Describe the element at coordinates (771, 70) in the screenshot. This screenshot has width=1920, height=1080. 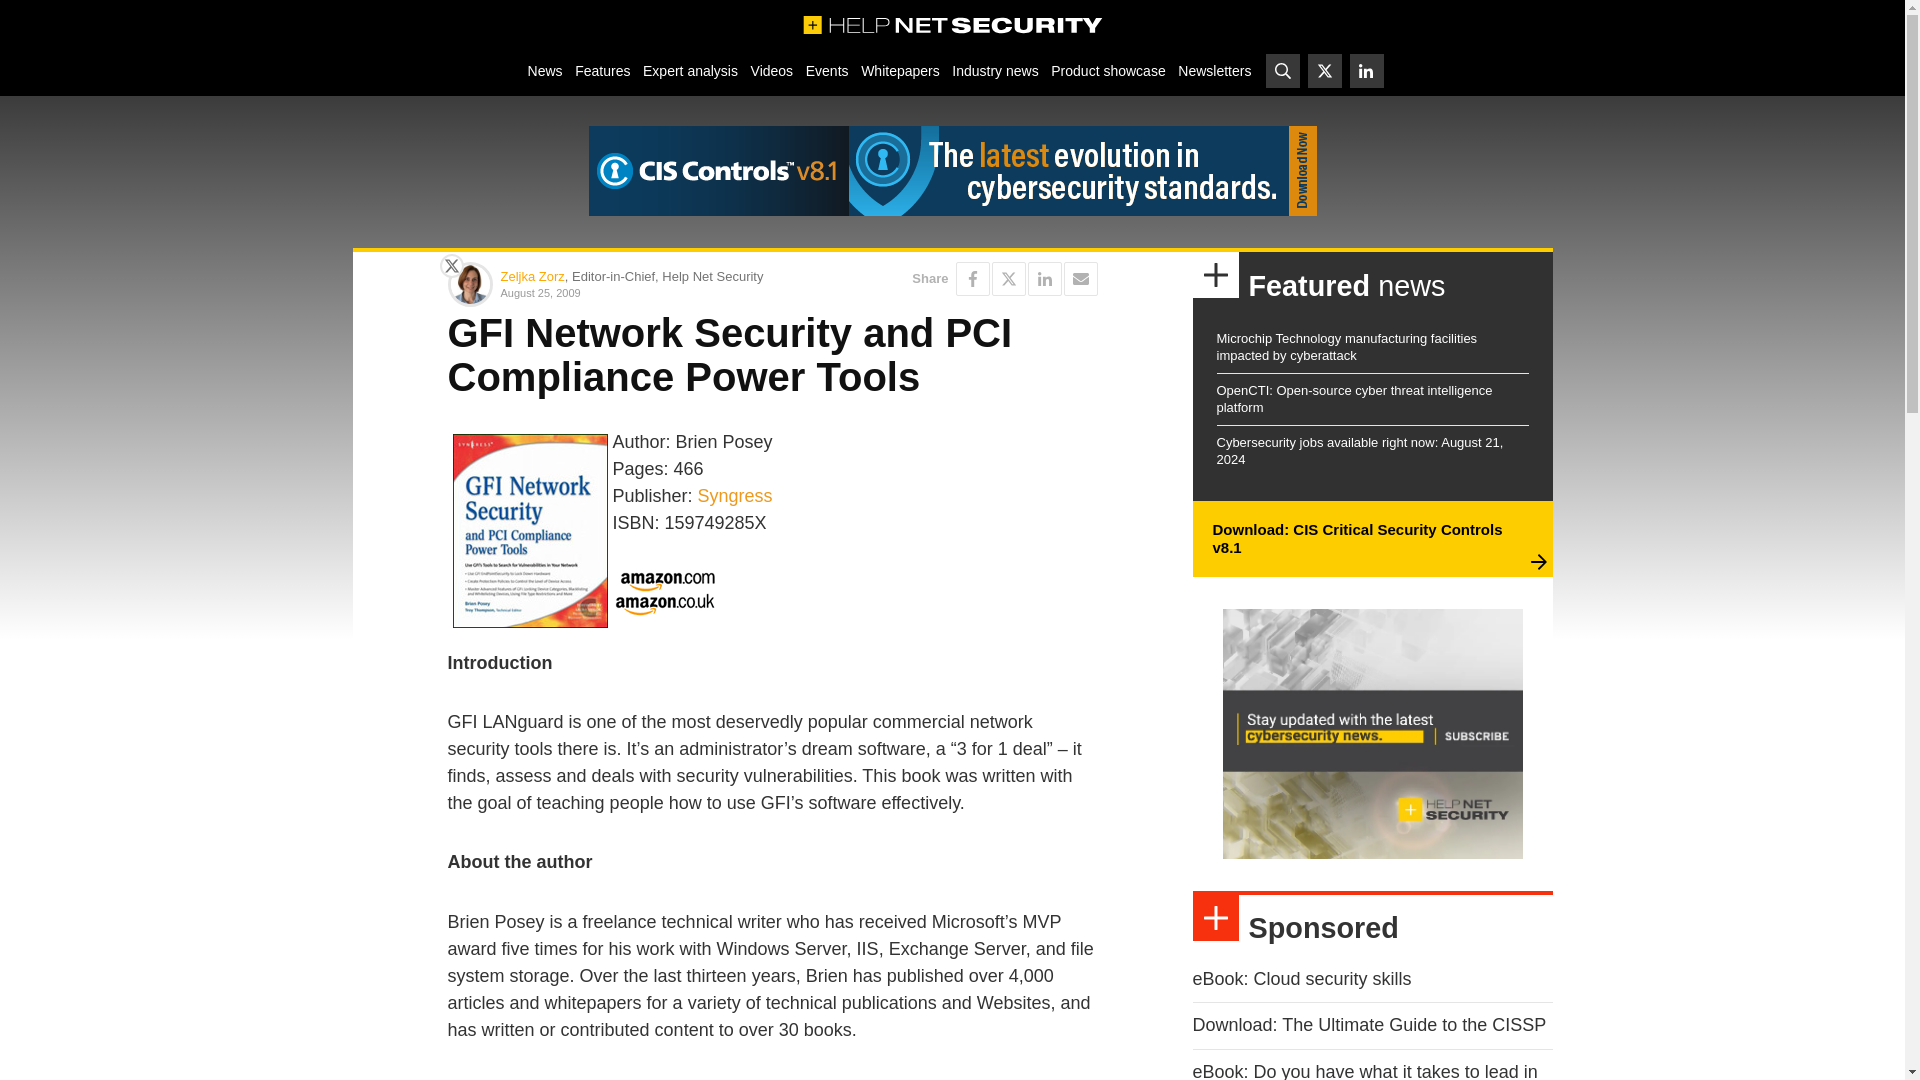
I see `Videos` at that location.